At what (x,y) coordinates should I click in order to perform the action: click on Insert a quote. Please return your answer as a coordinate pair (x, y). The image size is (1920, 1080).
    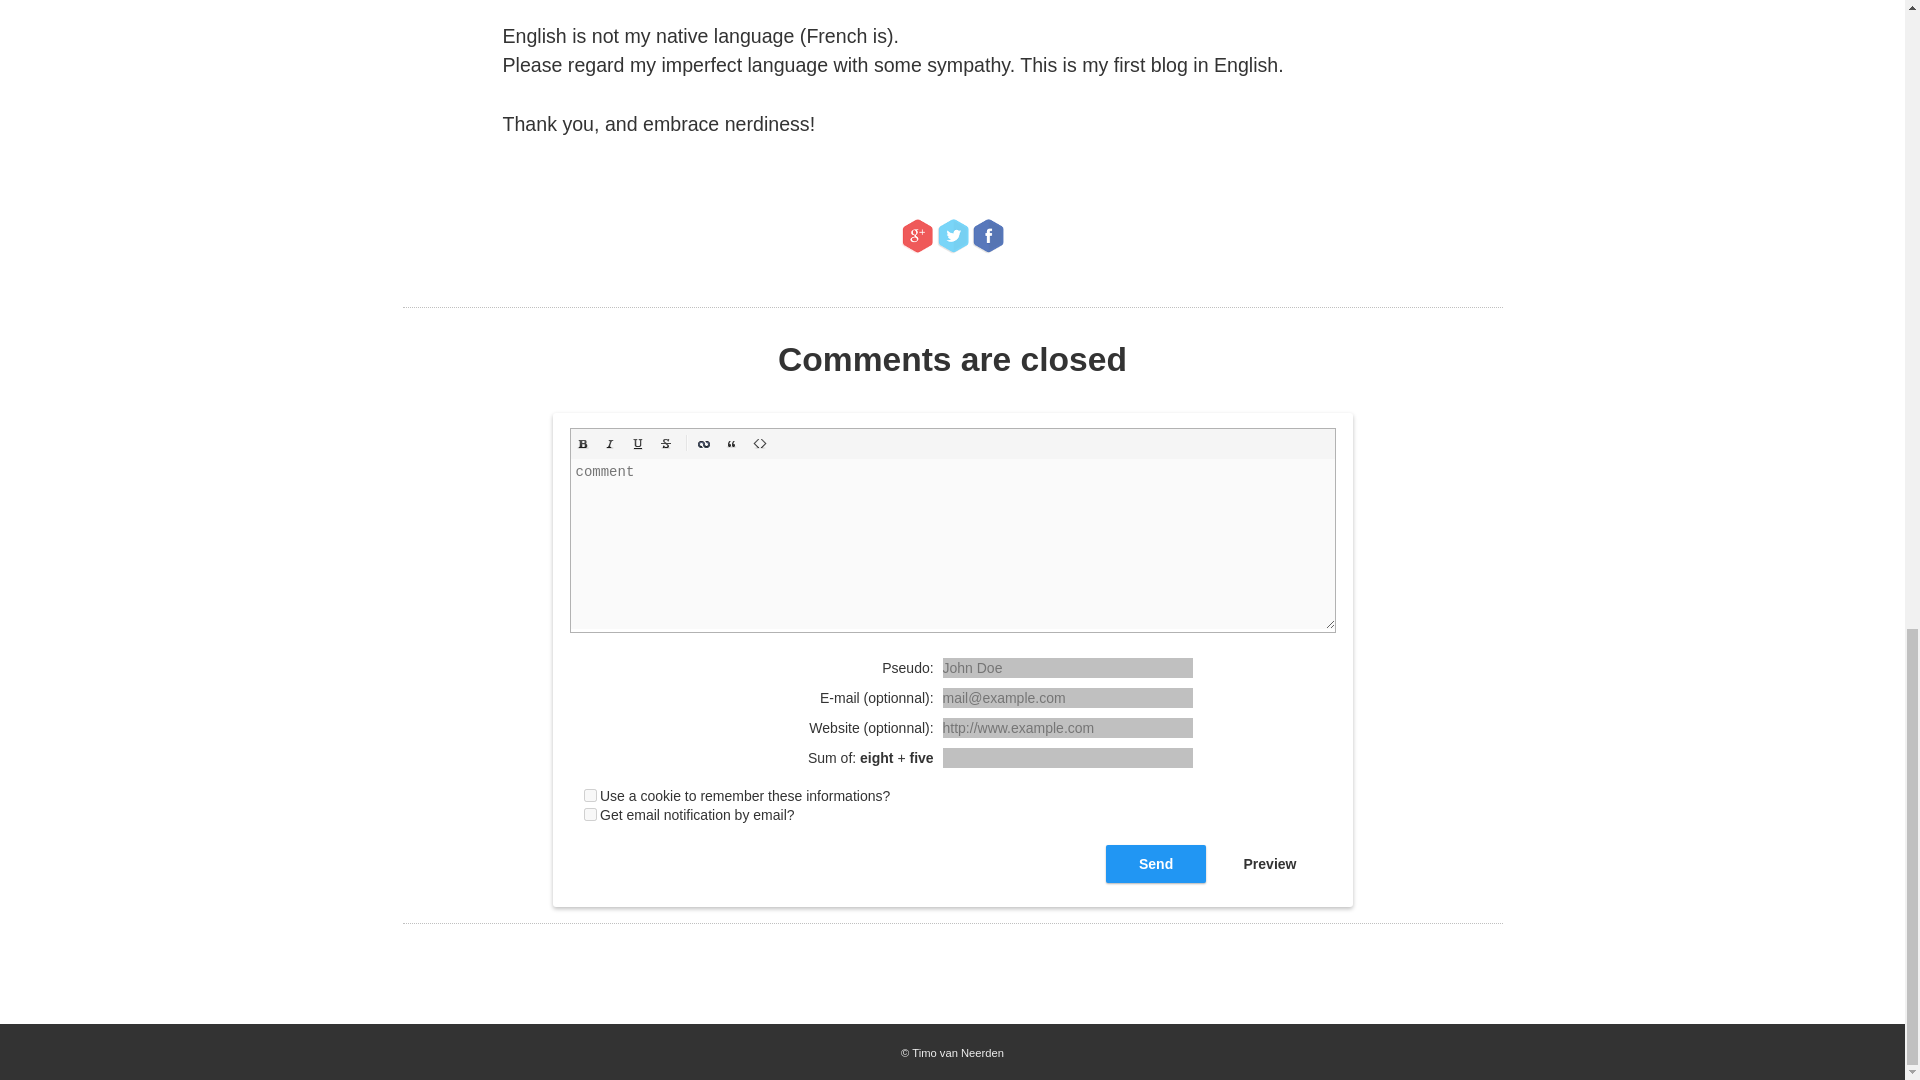
    Looking at the image, I should click on (732, 444).